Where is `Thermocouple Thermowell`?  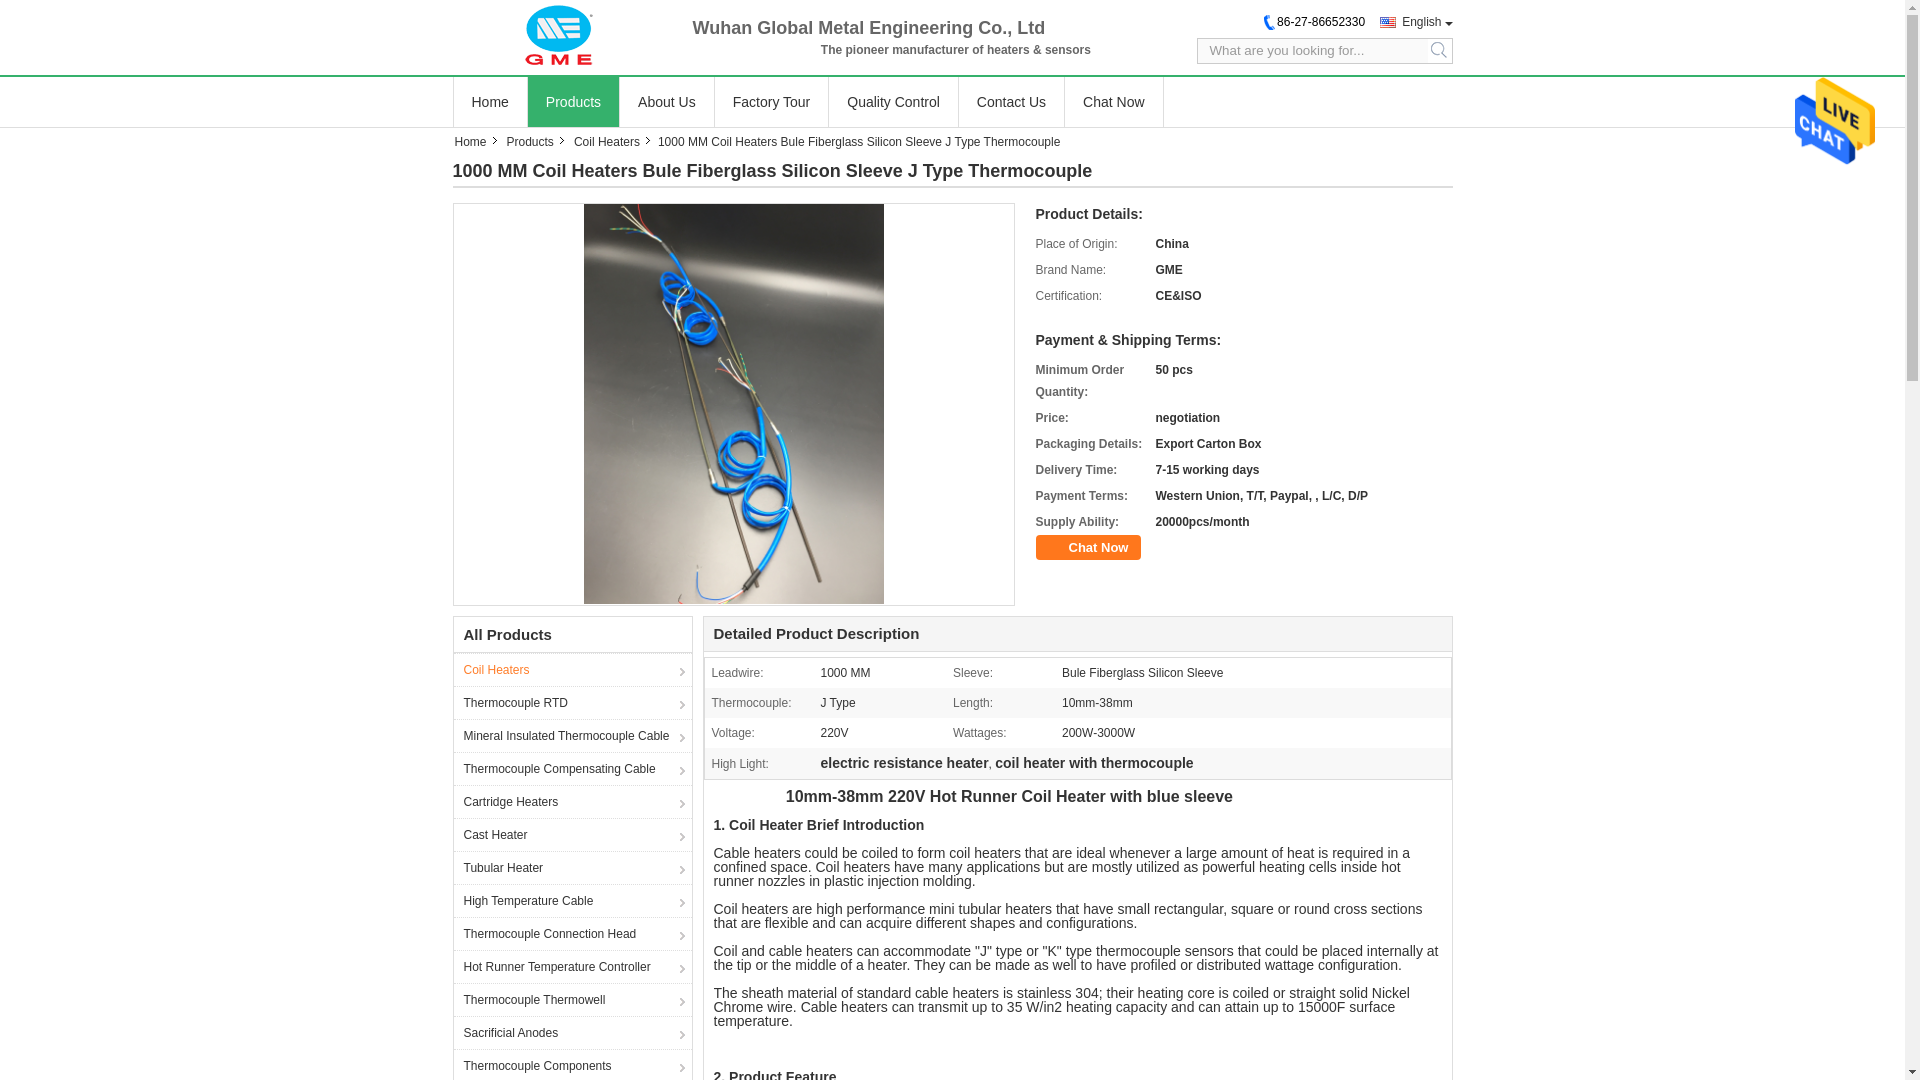
Thermocouple Thermowell is located at coordinates (572, 999).